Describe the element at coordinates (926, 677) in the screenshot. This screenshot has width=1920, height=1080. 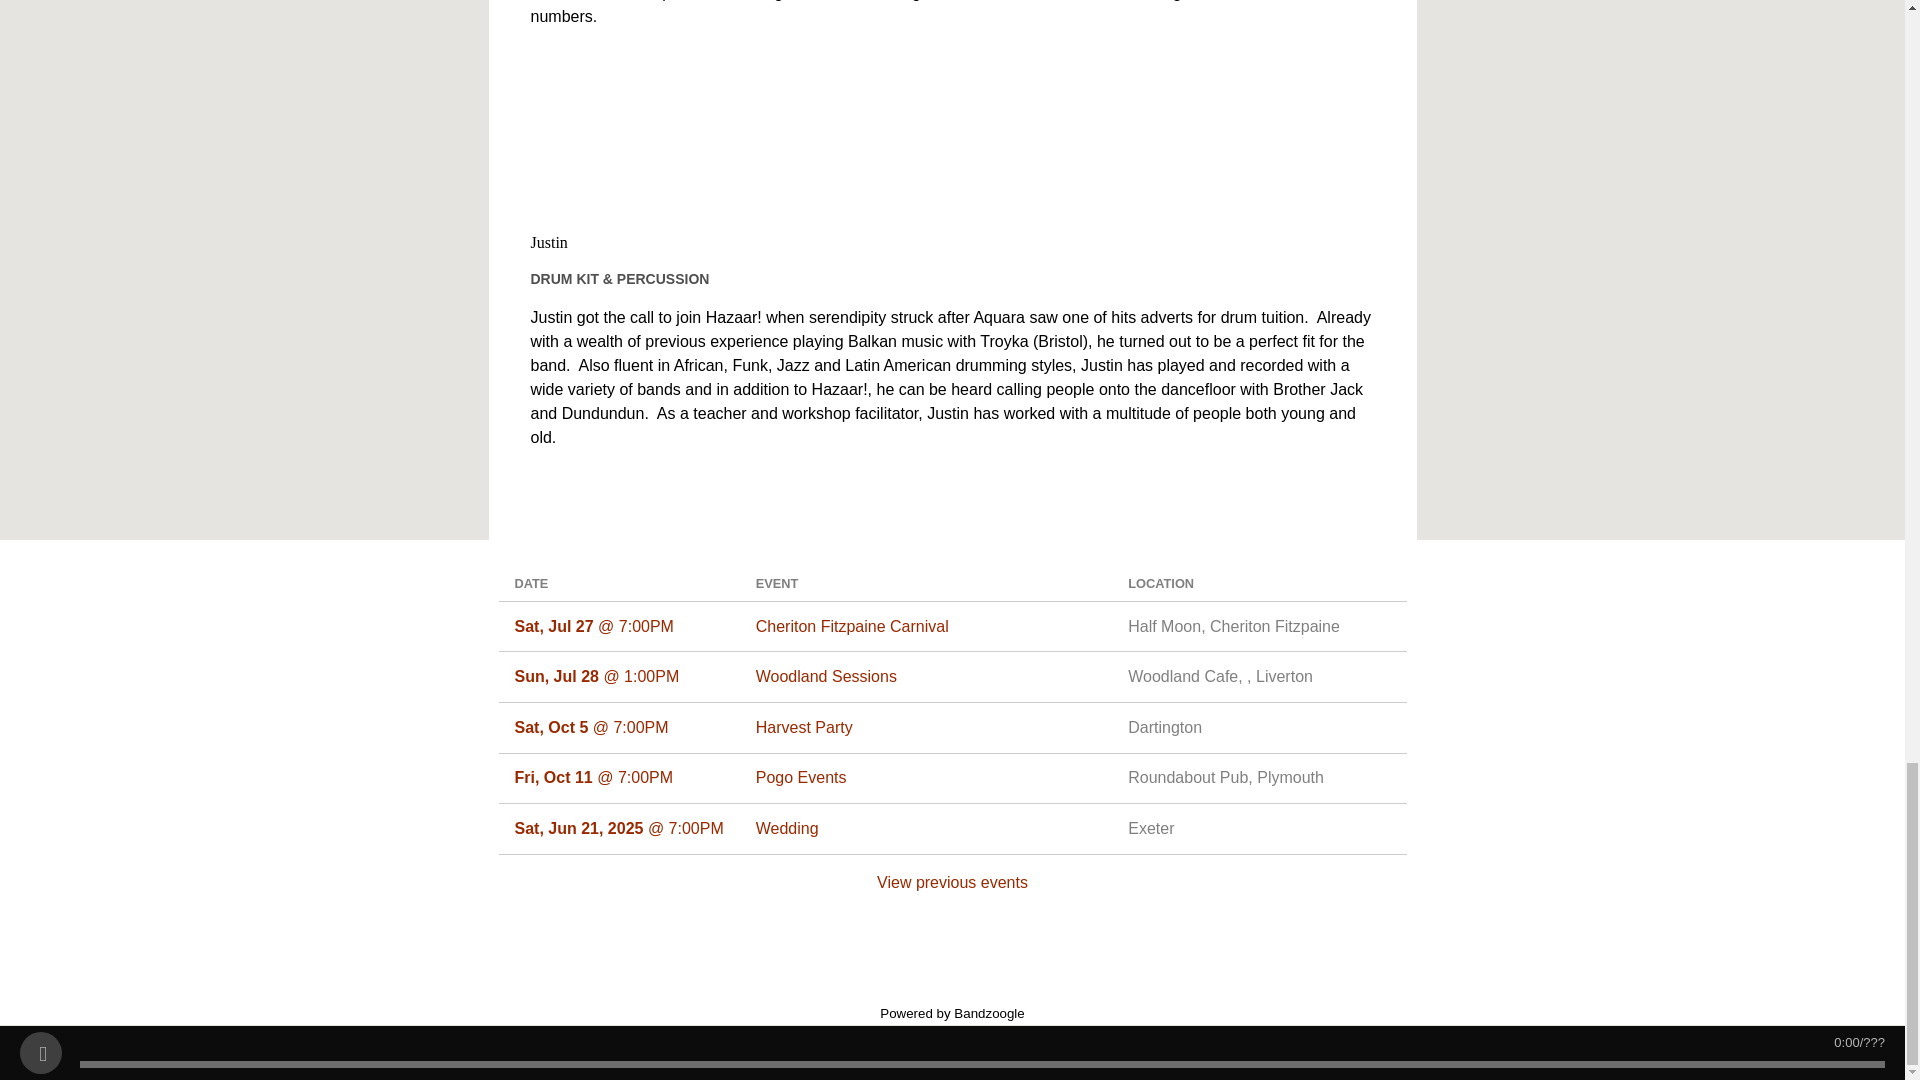
I see `Woodland Sessions` at that location.